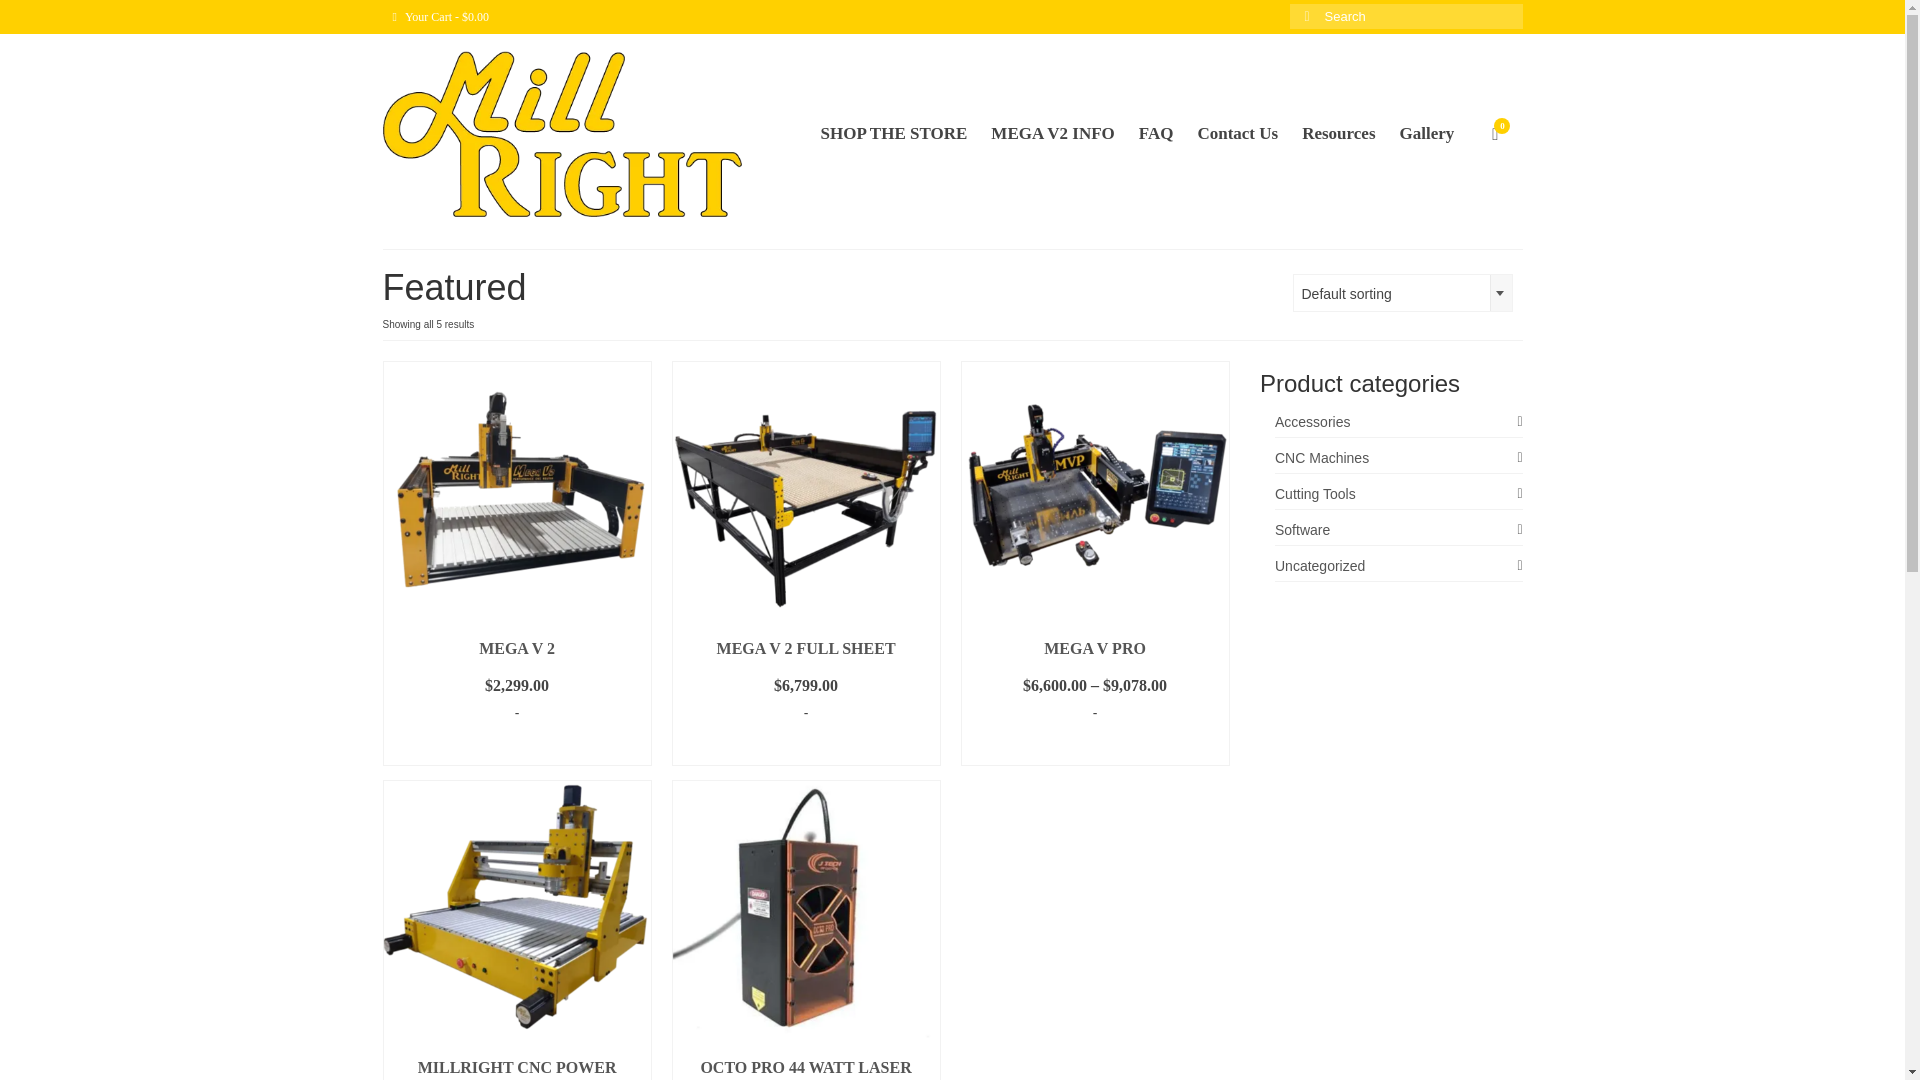 This screenshot has width=1920, height=1080. I want to click on MILLRIGHT CNC POWER ROUTE PLUS, so click(517, 1064).